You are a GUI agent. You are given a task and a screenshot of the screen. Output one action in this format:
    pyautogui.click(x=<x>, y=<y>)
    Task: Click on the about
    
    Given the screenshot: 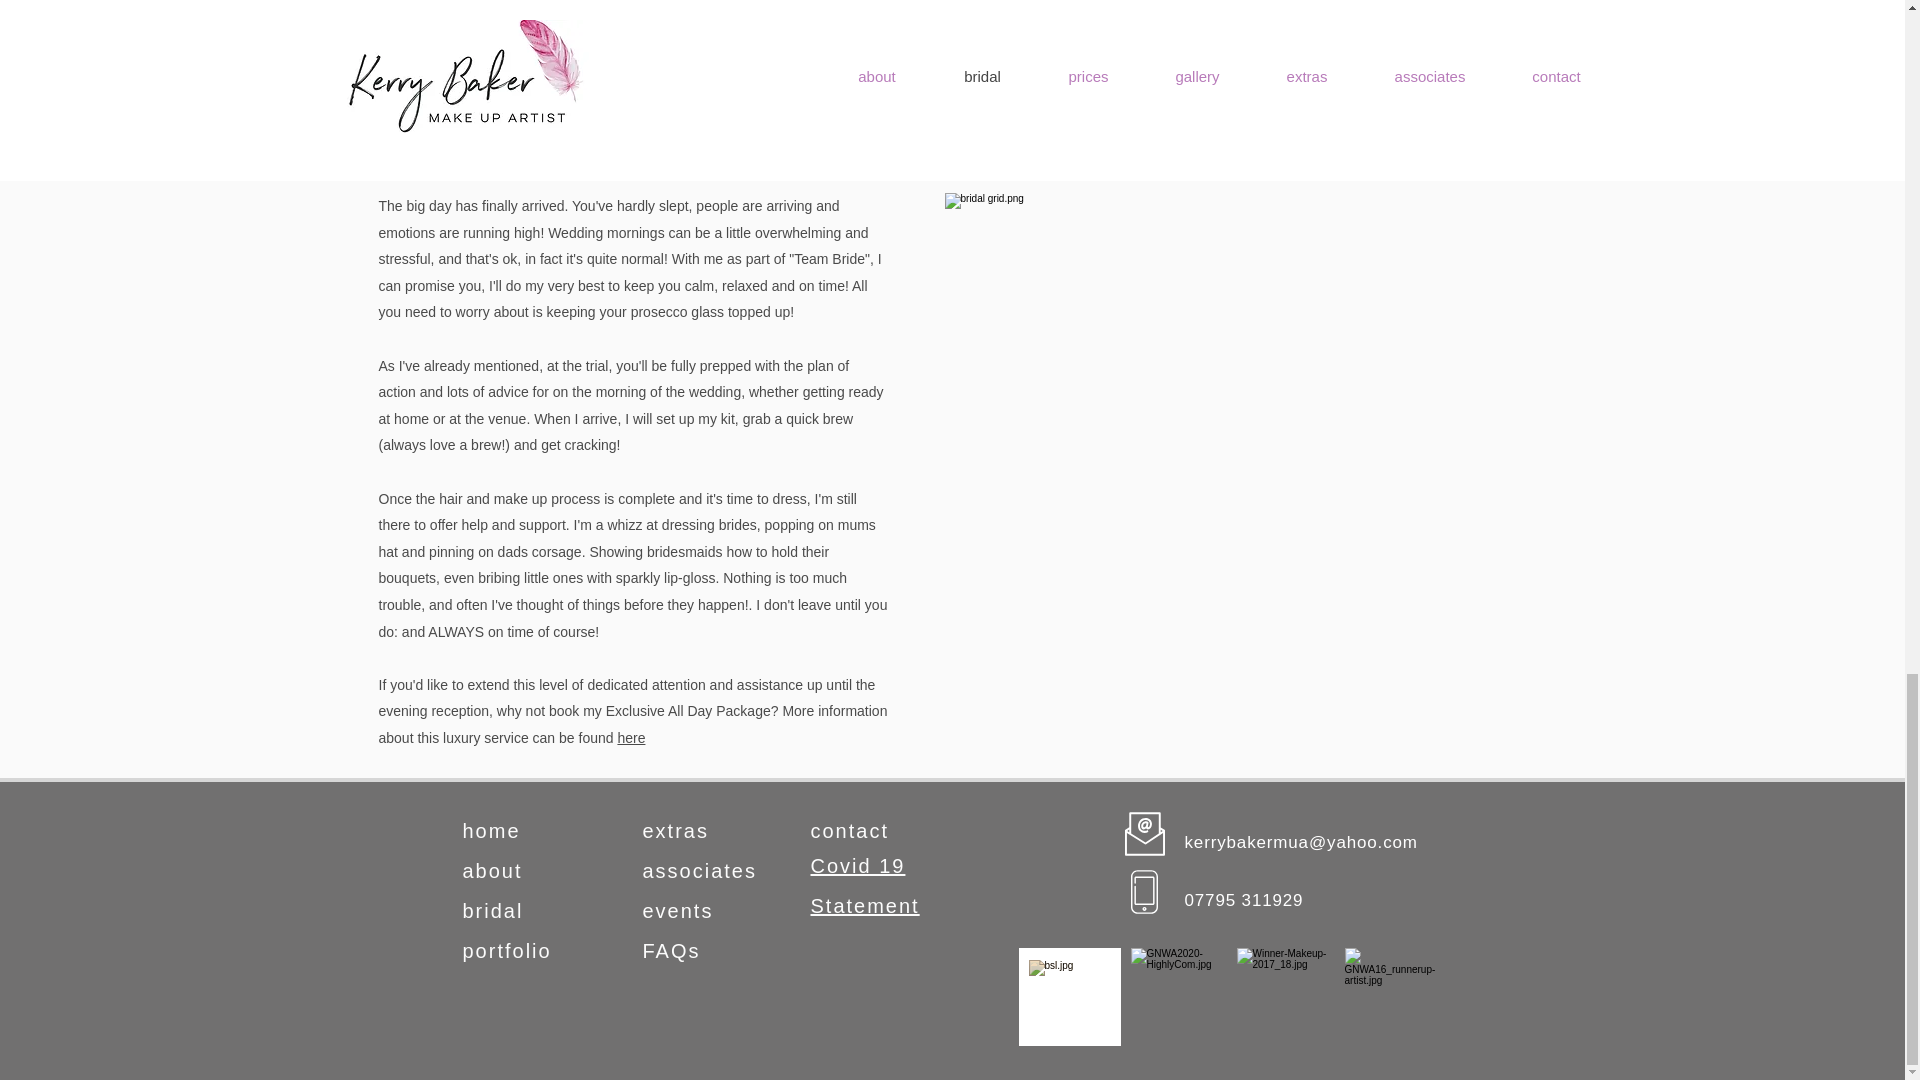 What is the action you would take?
    pyautogui.click(x=492, y=870)
    